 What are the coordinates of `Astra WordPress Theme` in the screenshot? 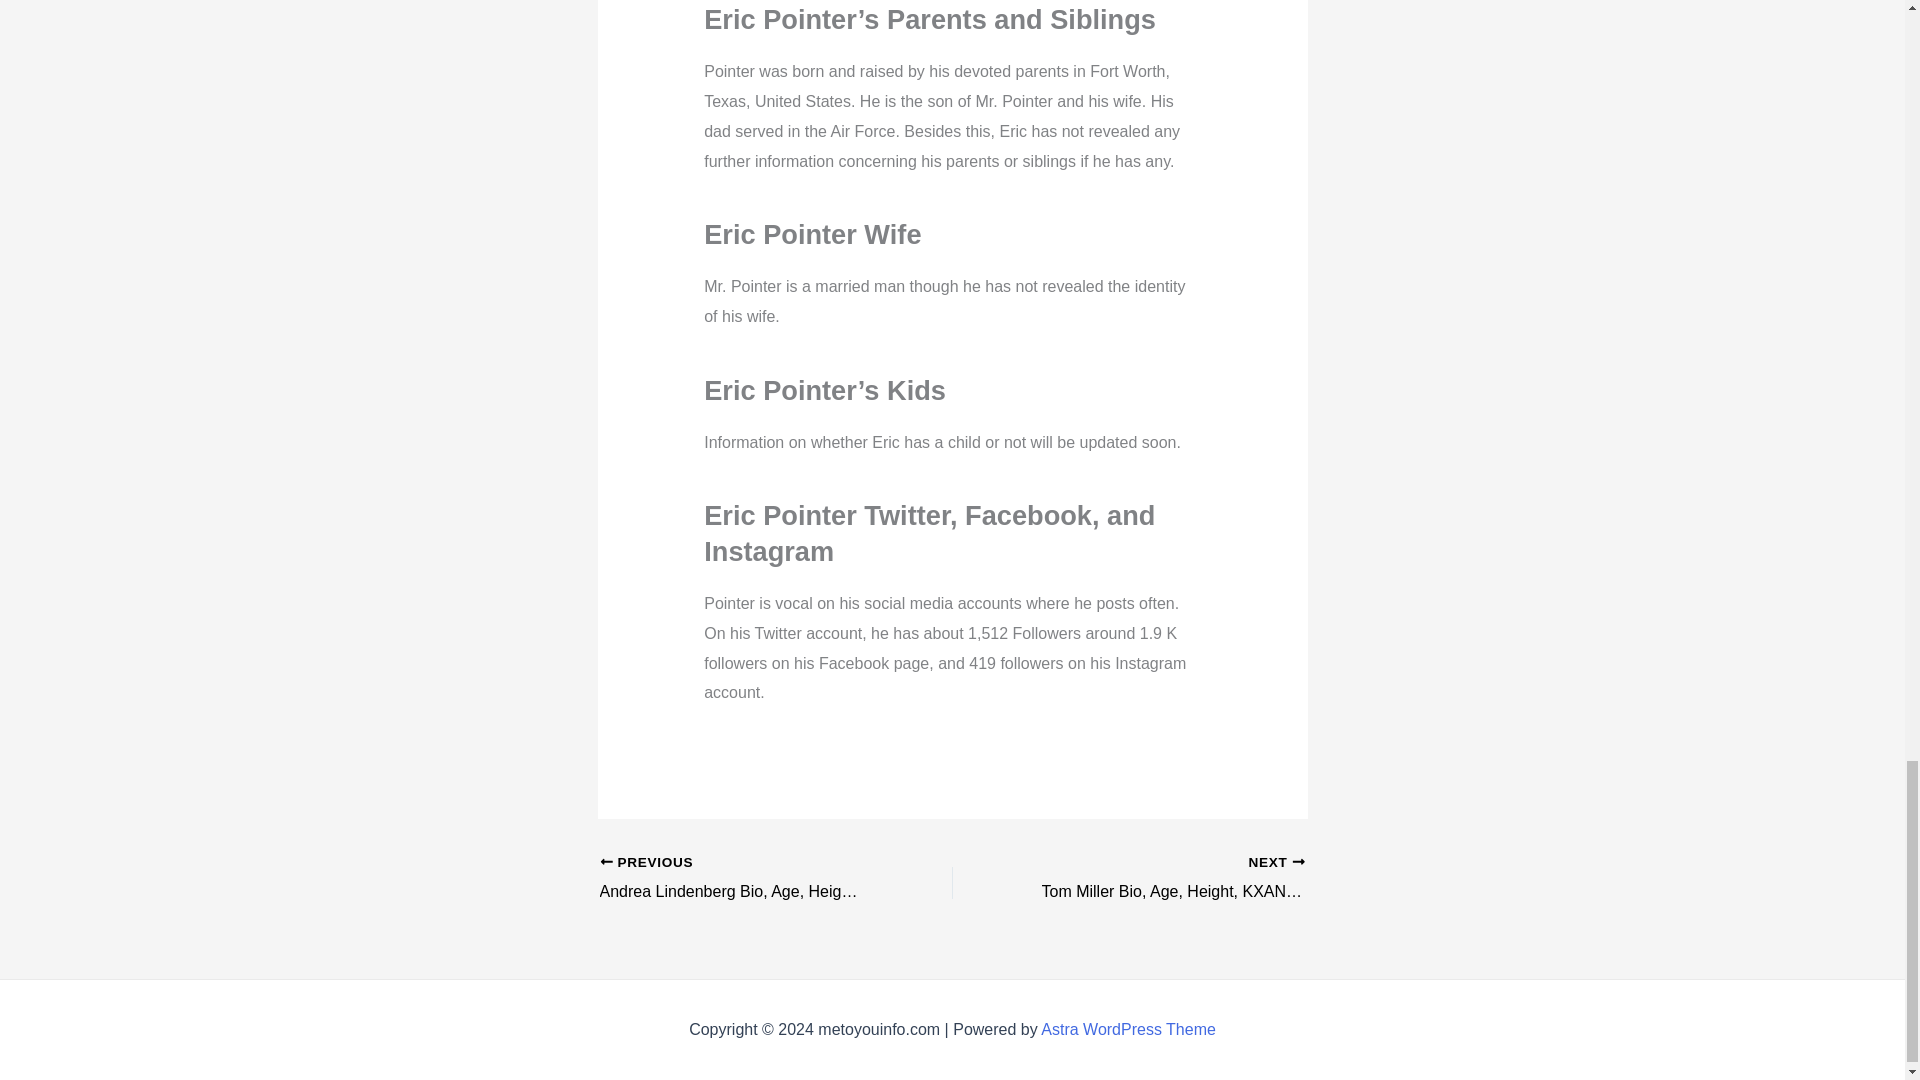 It's located at (1128, 1028).